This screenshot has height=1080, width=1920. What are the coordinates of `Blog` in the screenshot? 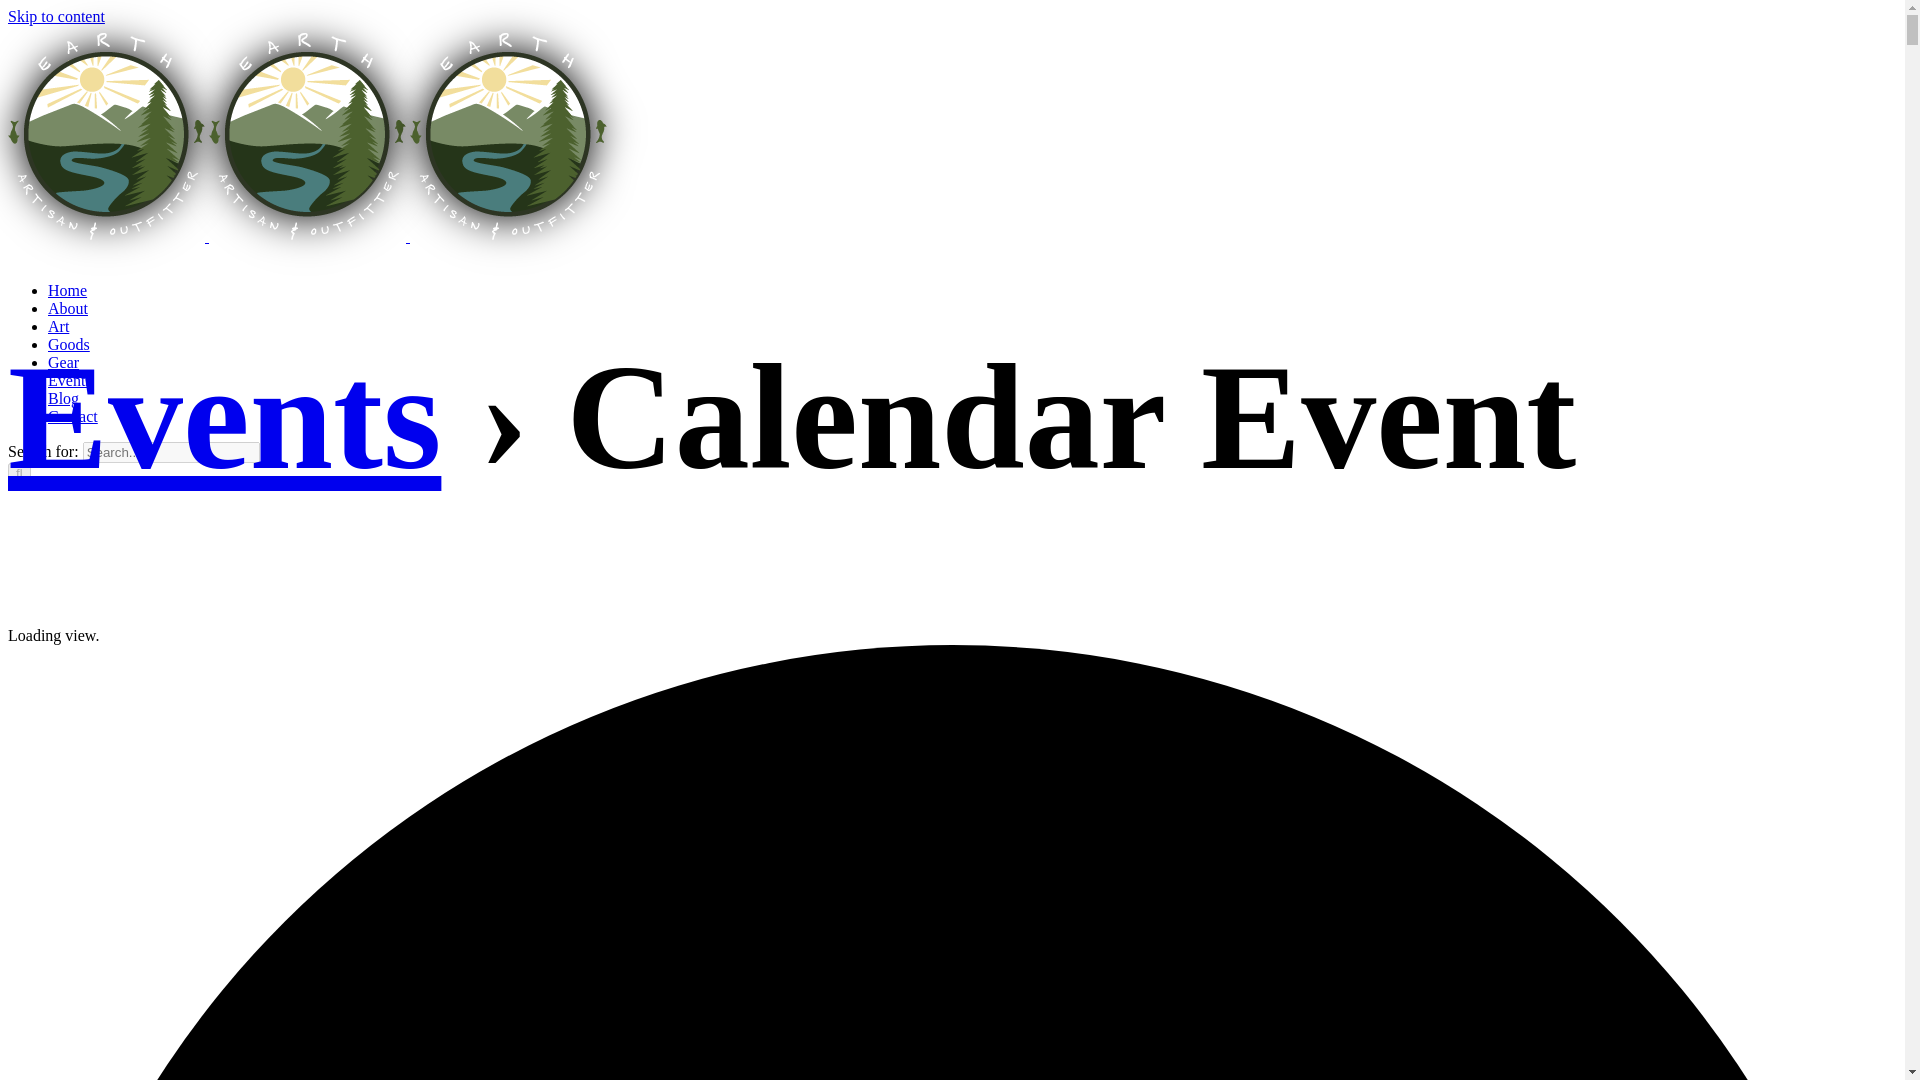 It's located at (63, 398).